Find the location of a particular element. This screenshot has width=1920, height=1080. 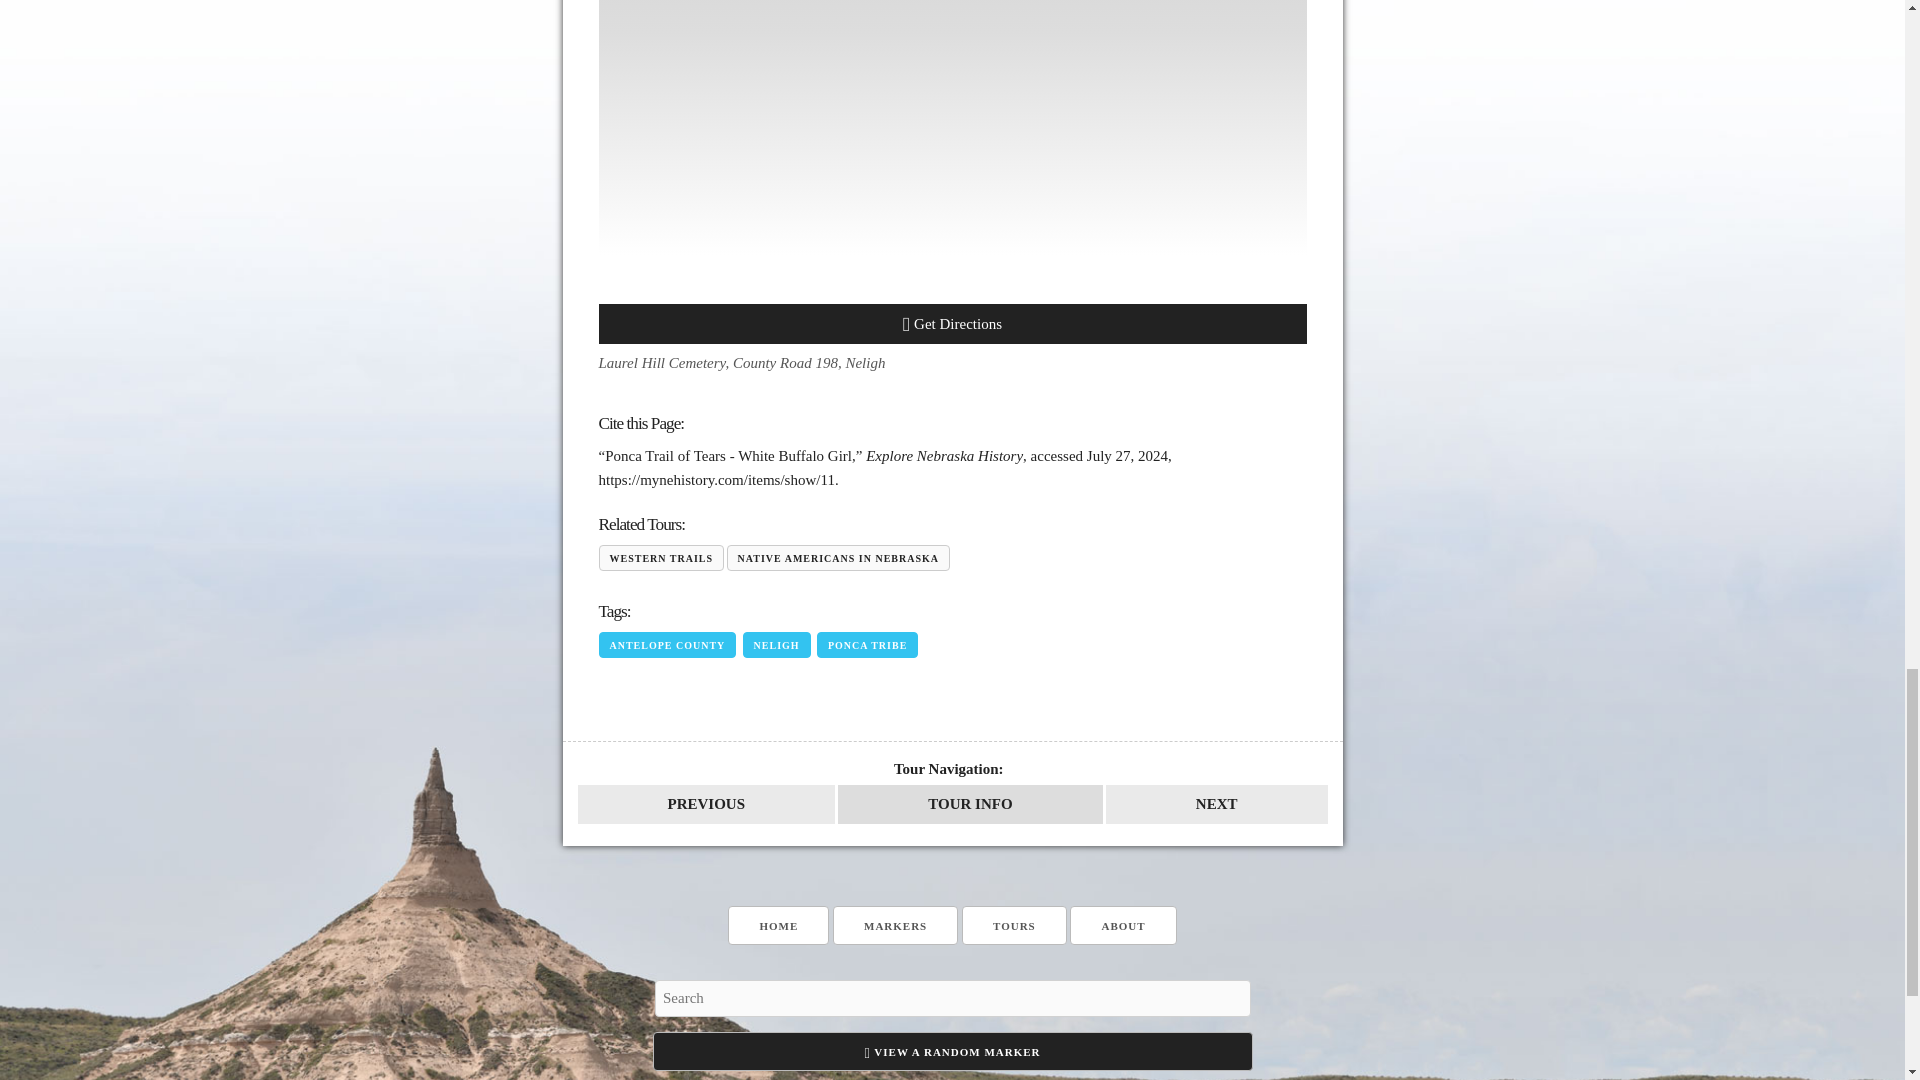

PONCA TRIBE is located at coordinates (867, 644).